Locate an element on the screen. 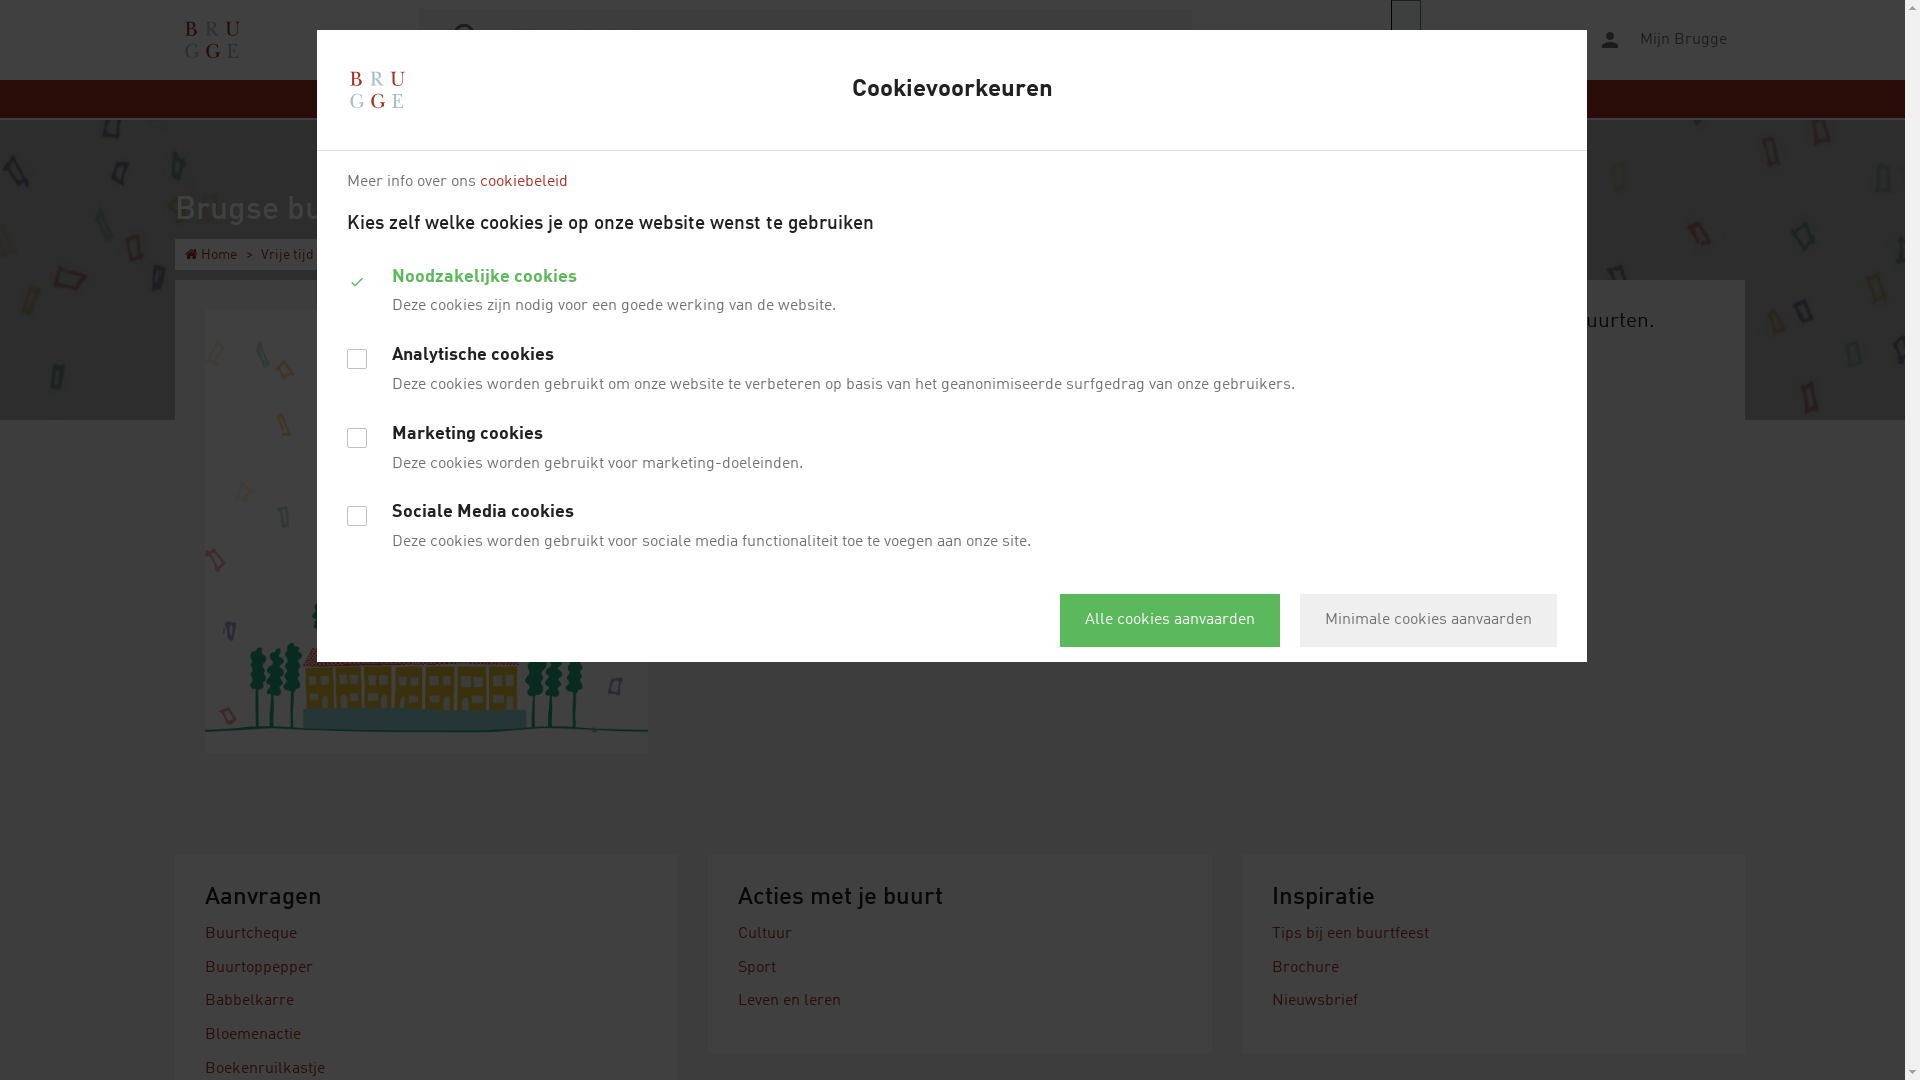 This screenshot has width=1920, height=1080. brugsebuurten@brugge.be is located at coordinates (1464, 378).